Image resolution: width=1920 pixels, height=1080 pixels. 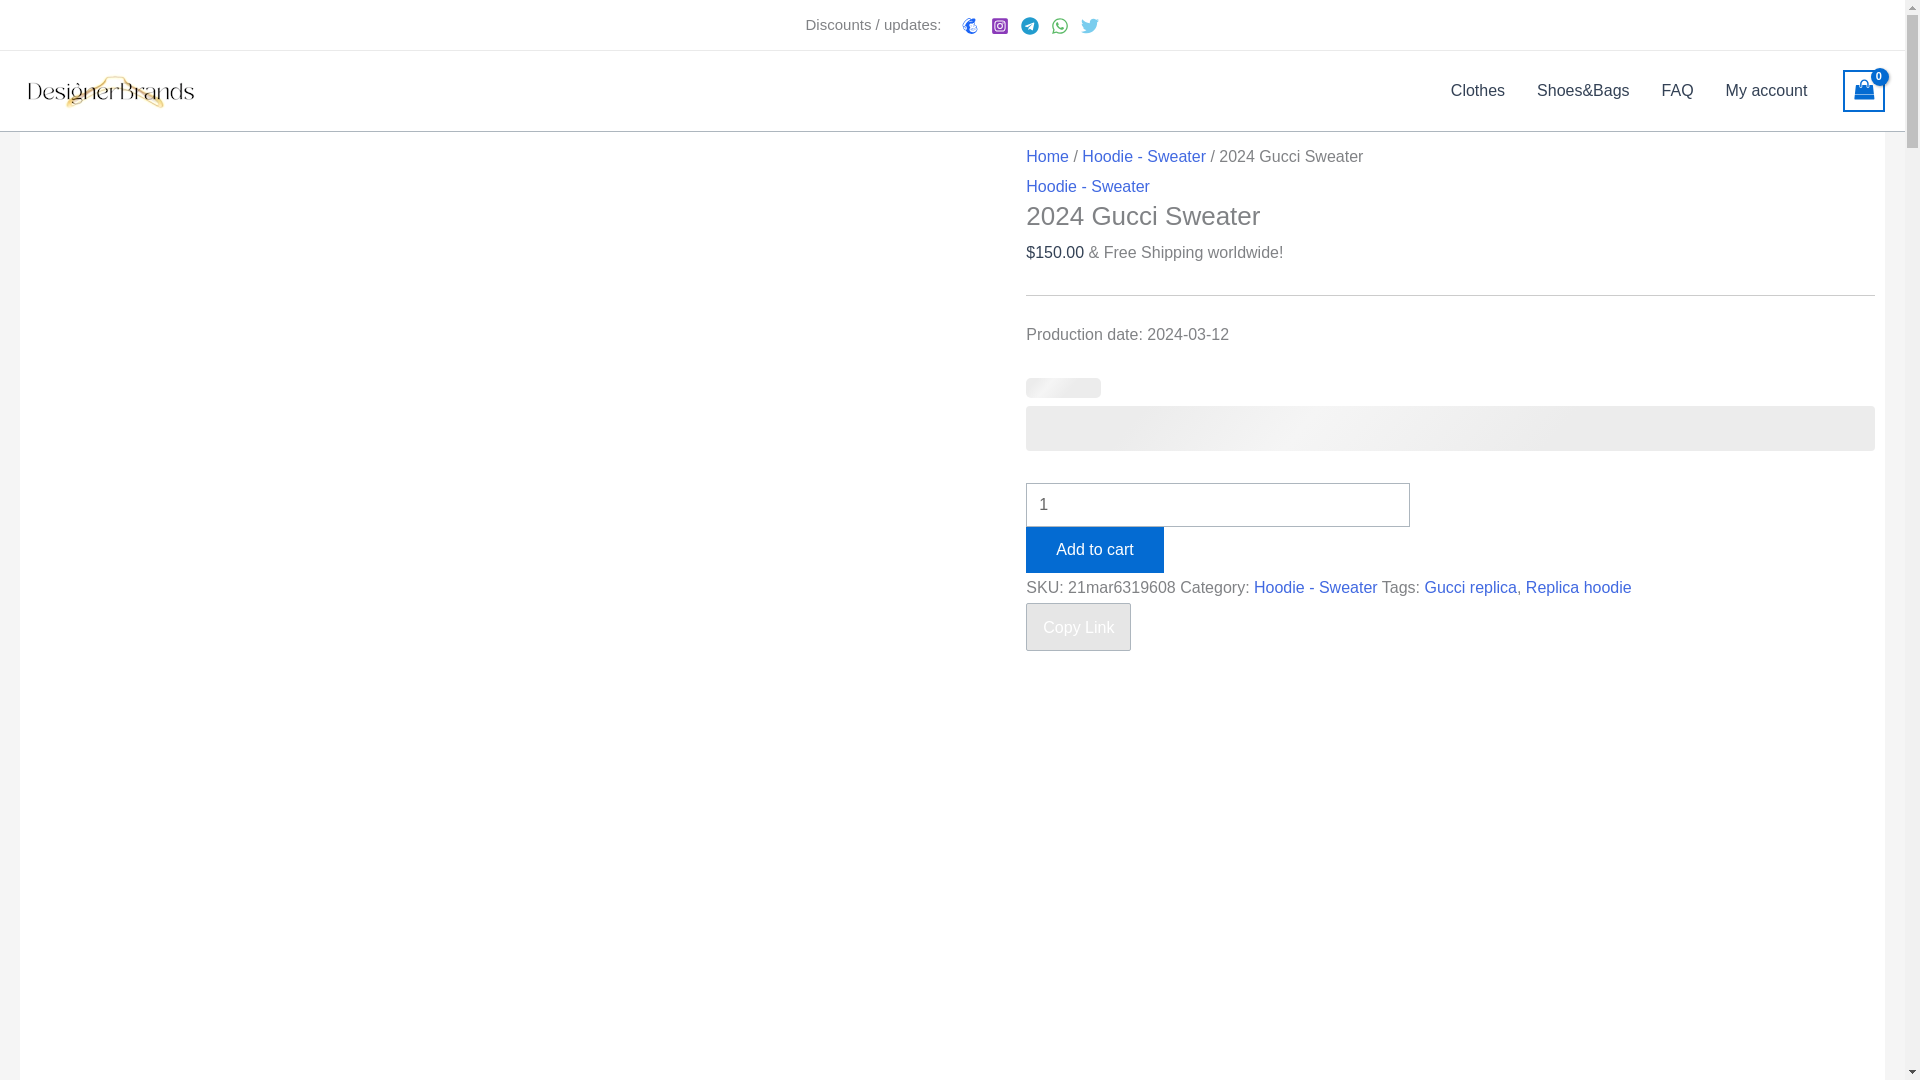 I want to click on Replica hoodie, so click(x=1579, y=587).